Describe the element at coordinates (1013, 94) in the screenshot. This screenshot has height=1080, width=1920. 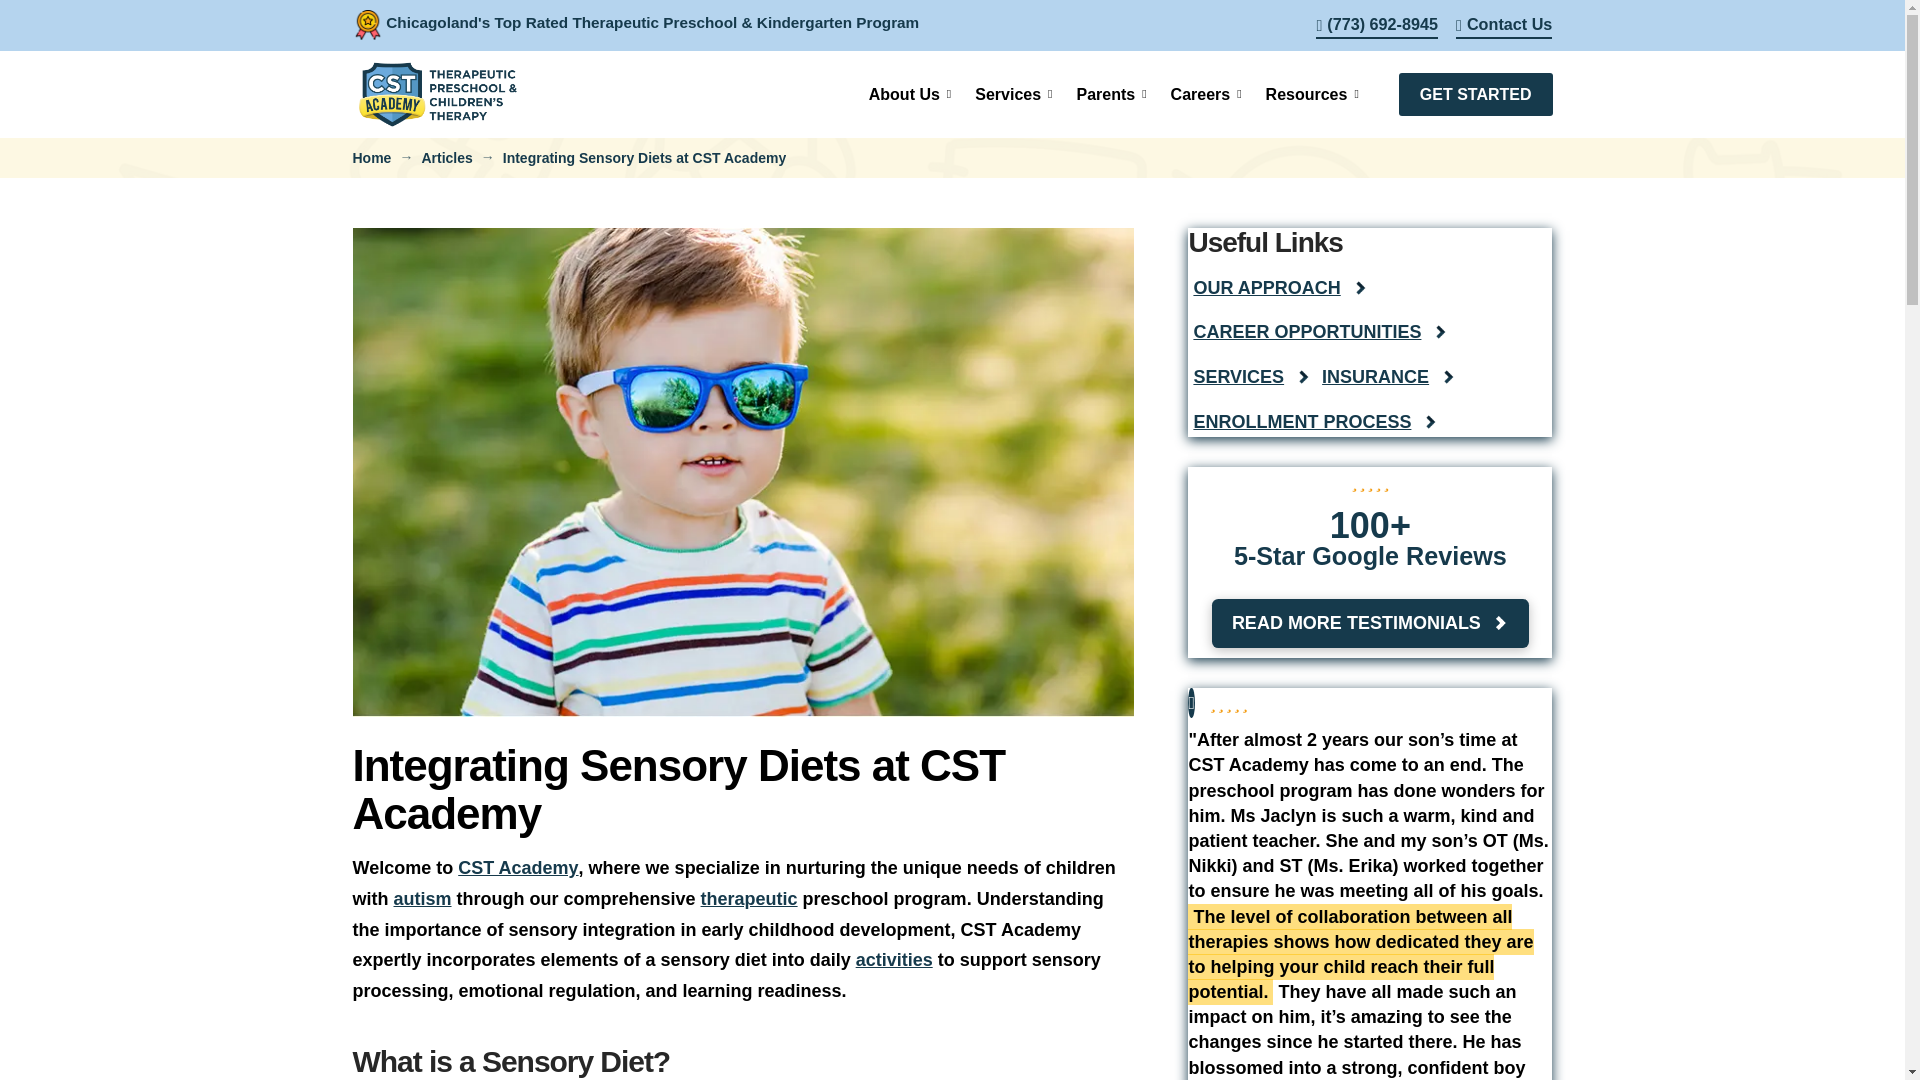
I see `Services` at that location.